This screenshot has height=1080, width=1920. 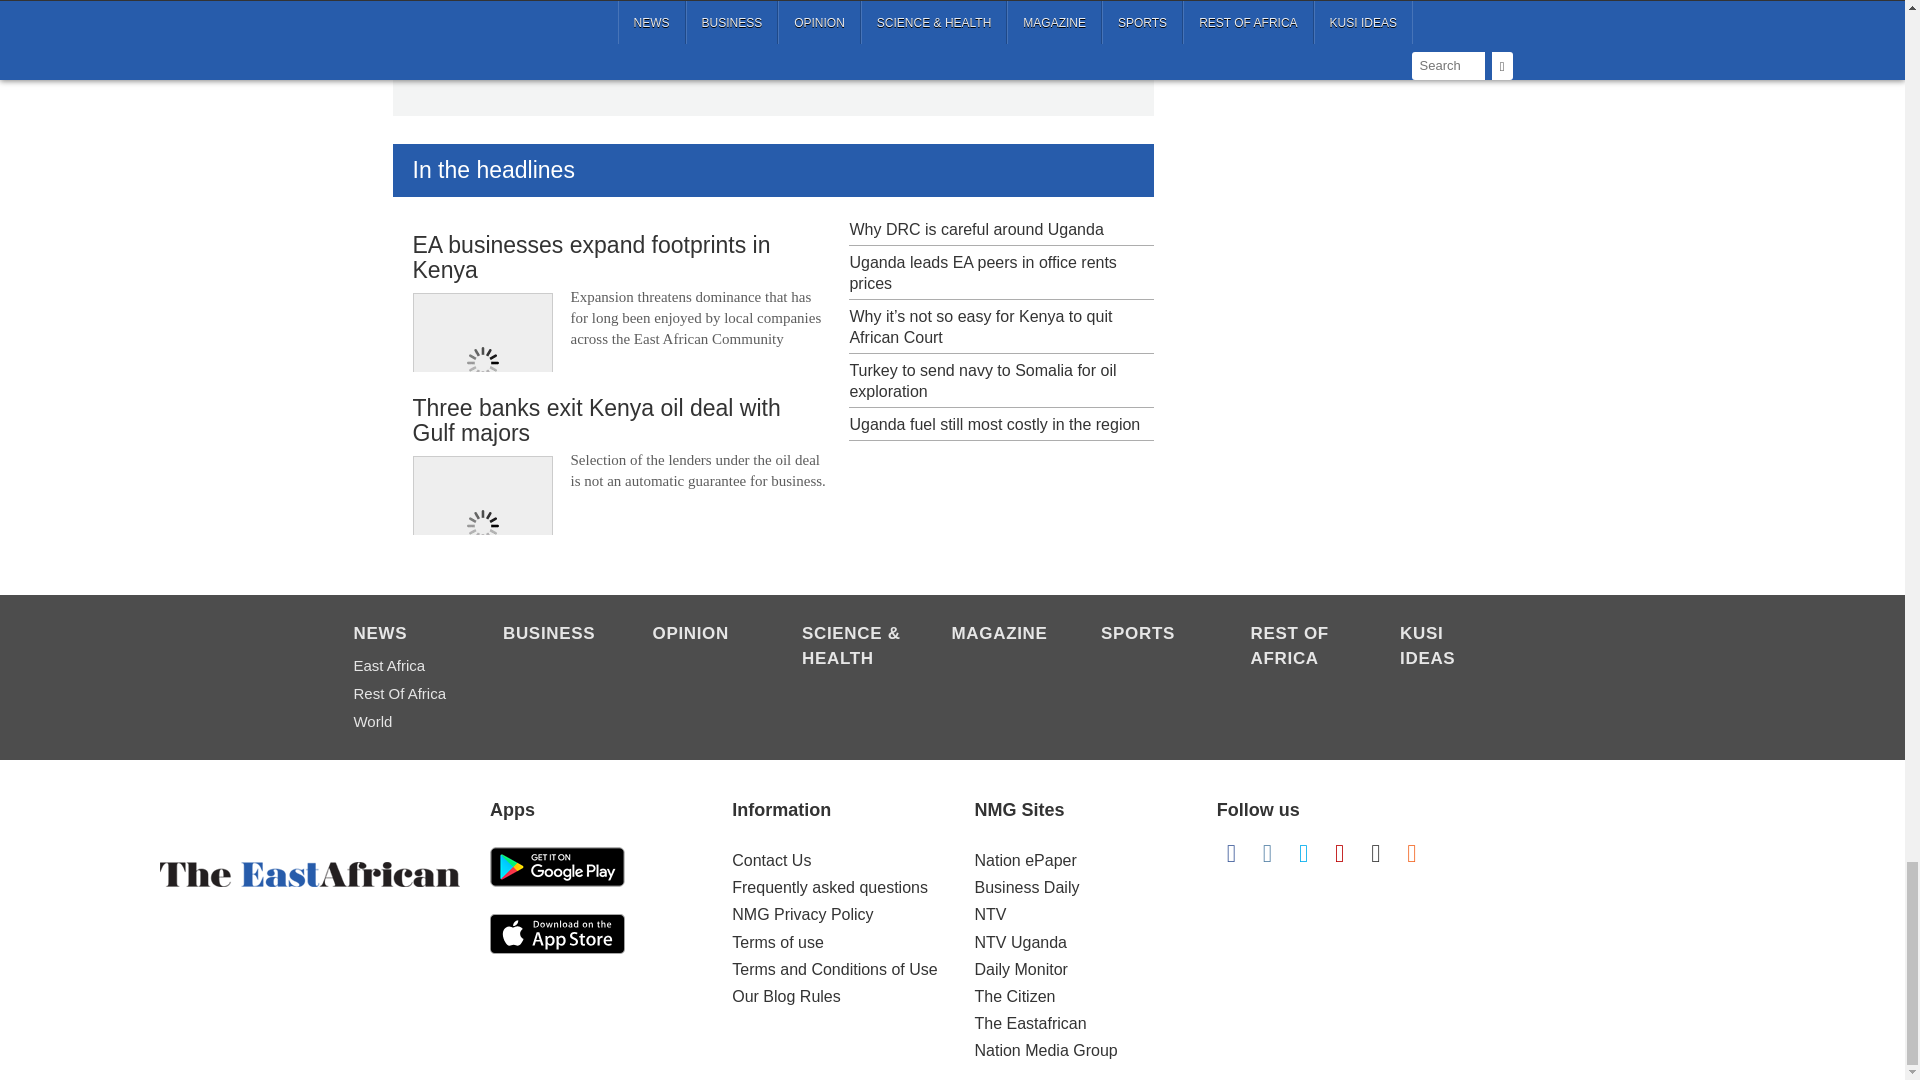 I want to click on Business, so click(x=554, y=635).